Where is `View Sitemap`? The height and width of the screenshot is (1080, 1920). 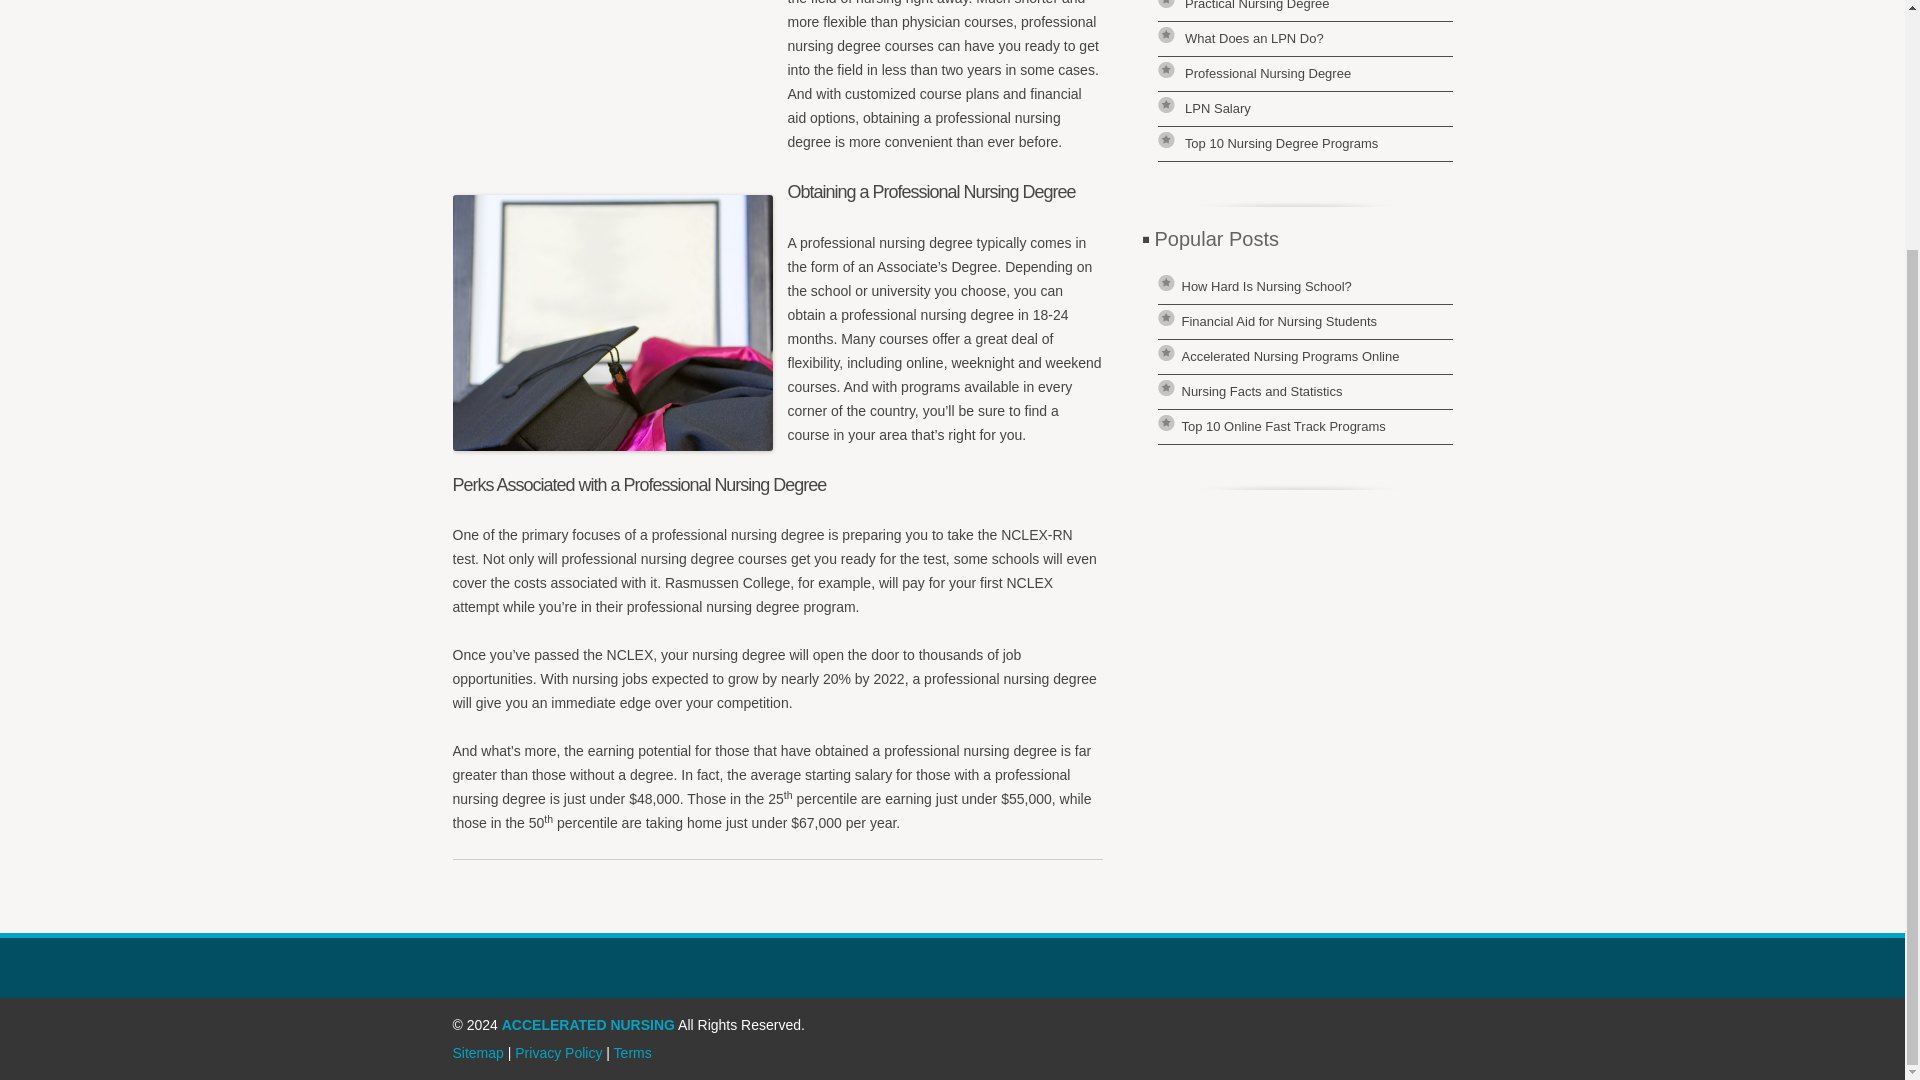
View Sitemap is located at coordinates (477, 1052).